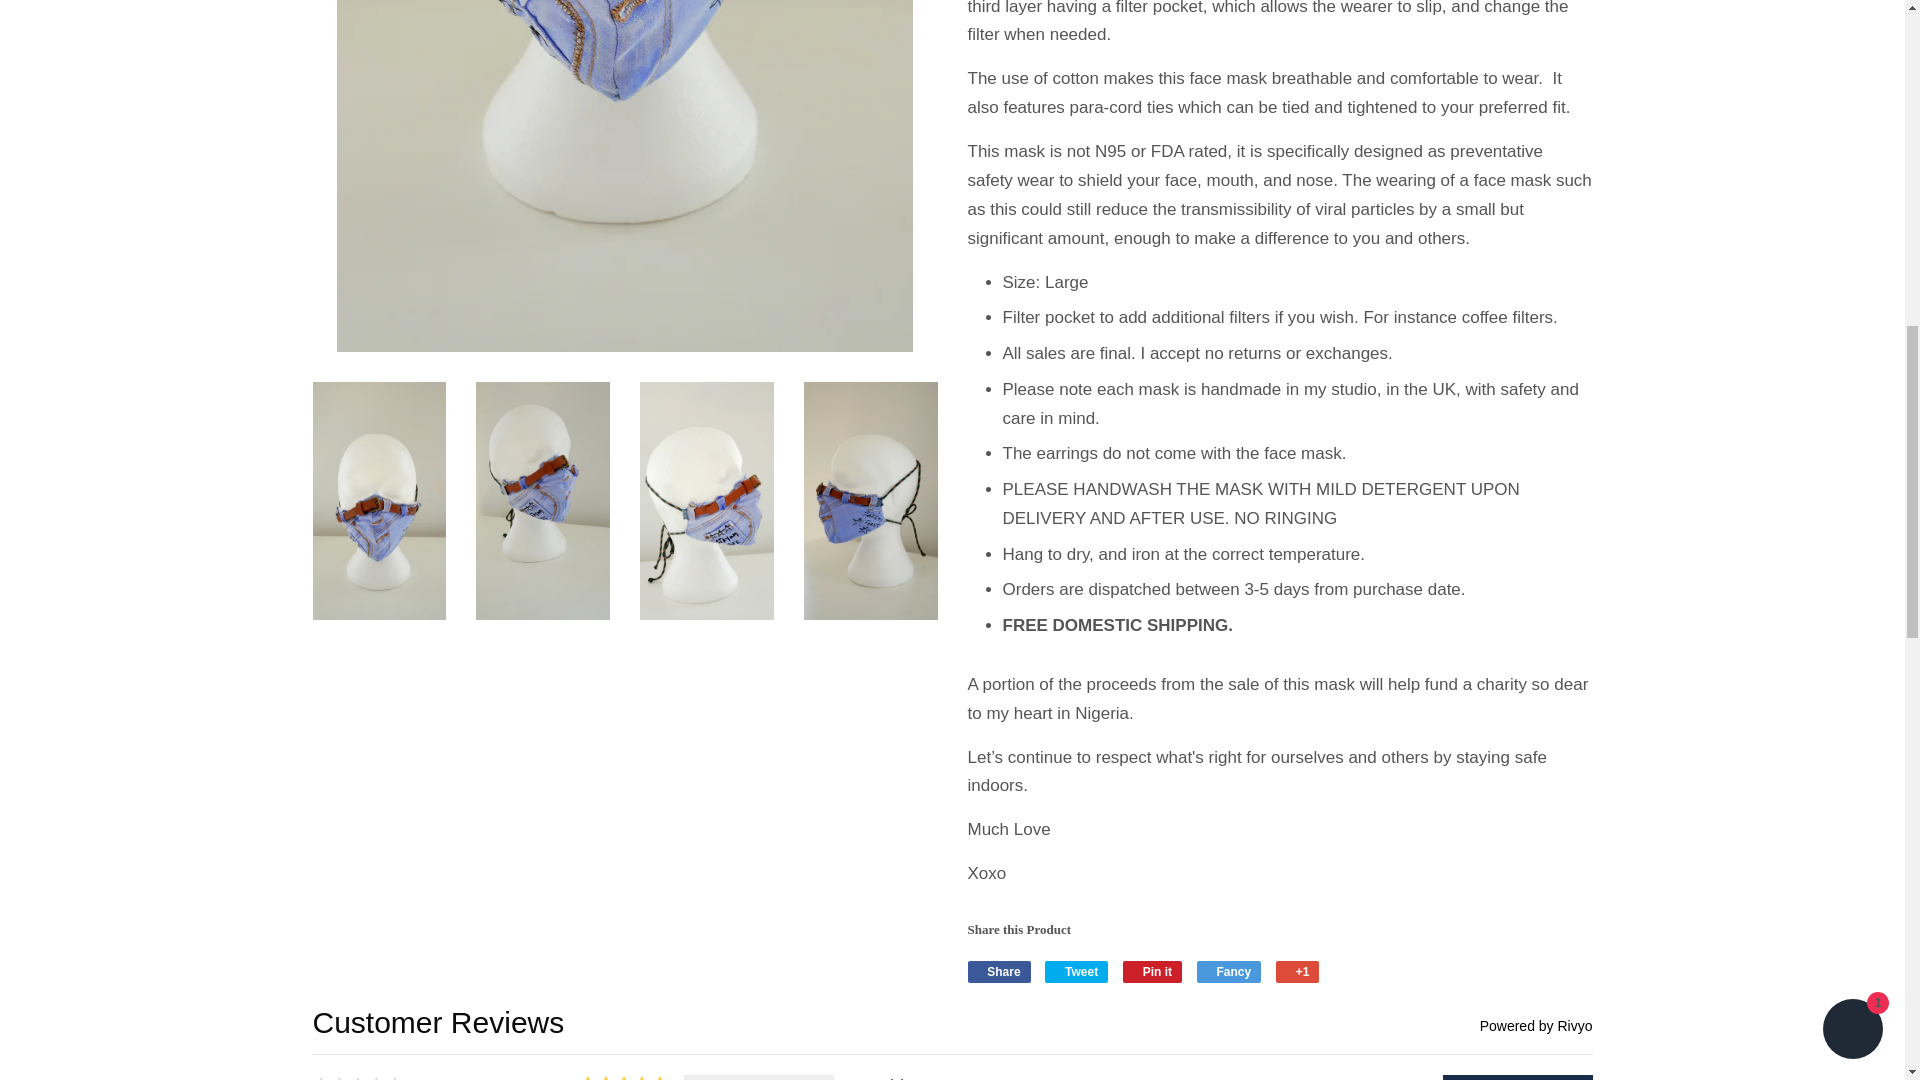 This screenshot has height=1080, width=1920. I want to click on Pin on Pinterest, so click(1152, 972).